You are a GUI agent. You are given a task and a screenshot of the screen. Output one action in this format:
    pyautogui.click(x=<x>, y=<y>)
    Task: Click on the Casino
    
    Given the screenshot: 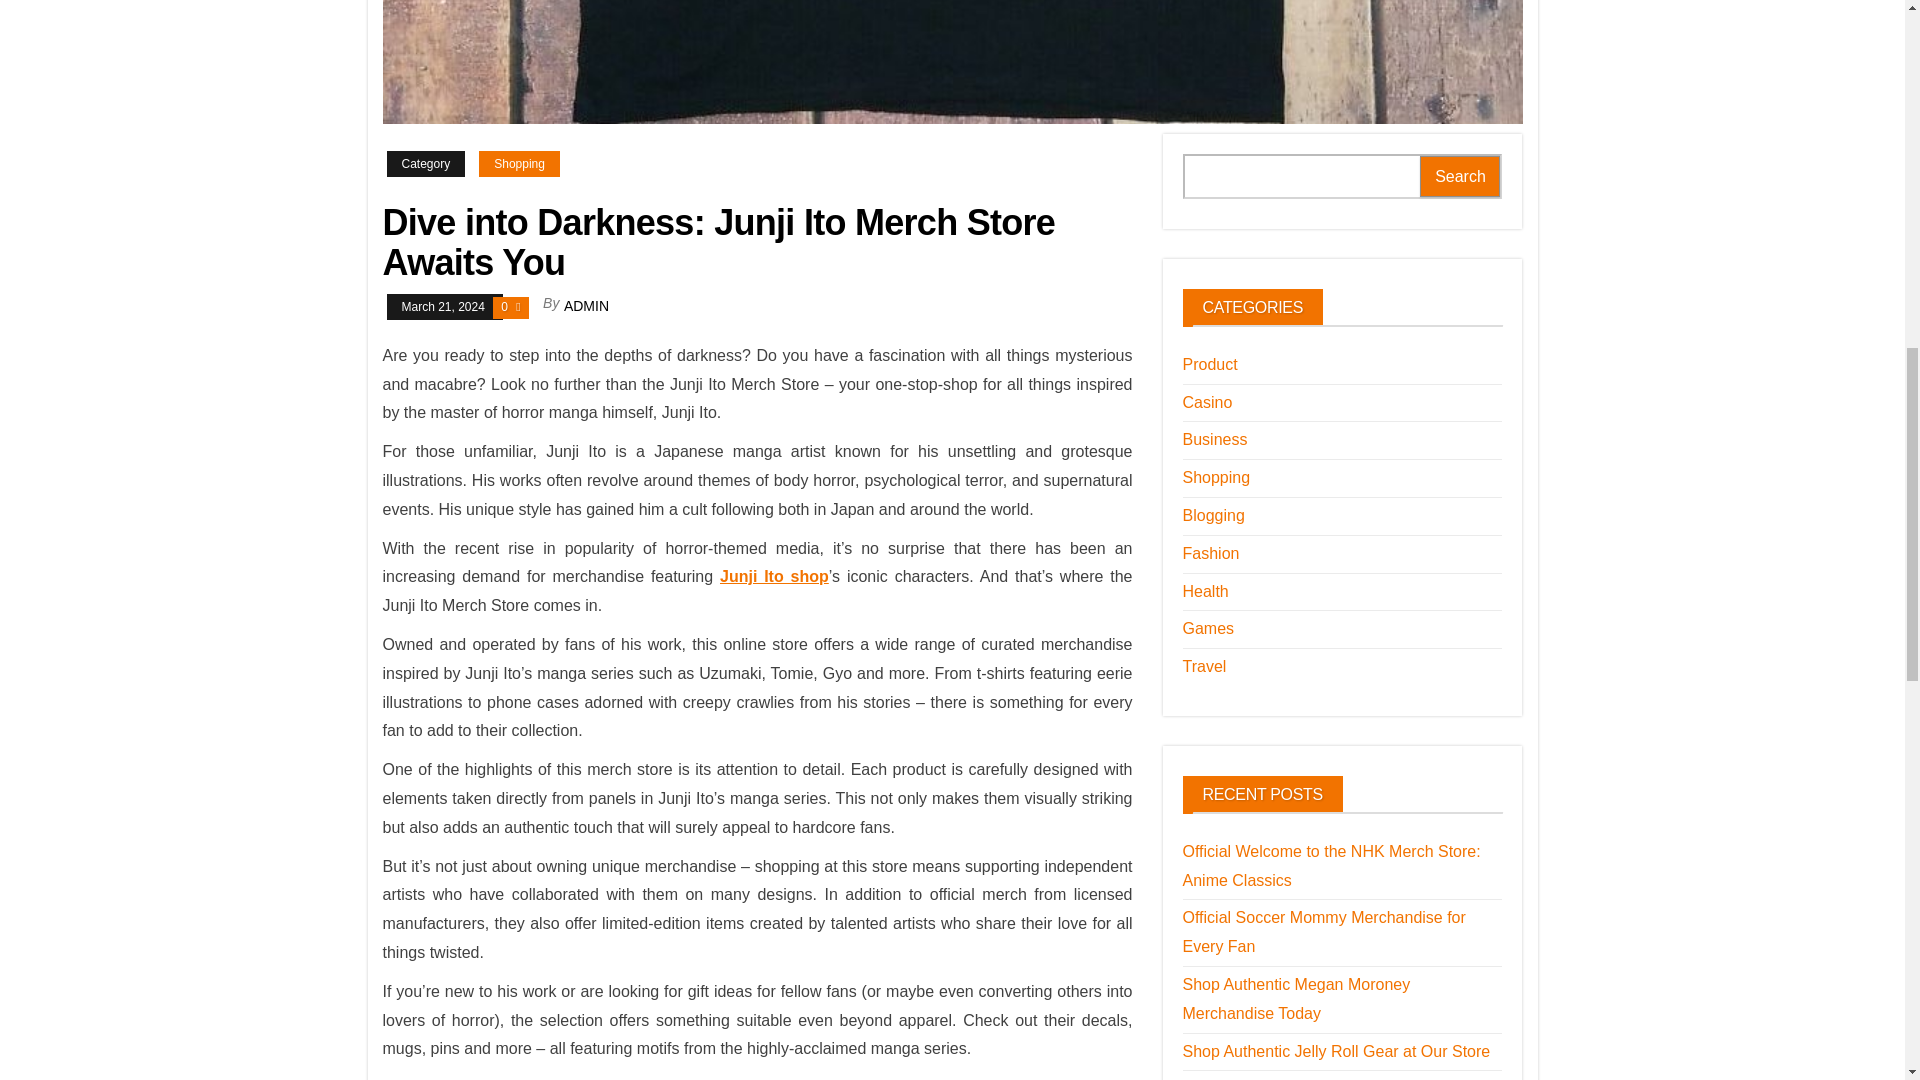 What is the action you would take?
    pyautogui.click(x=1207, y=402)
    